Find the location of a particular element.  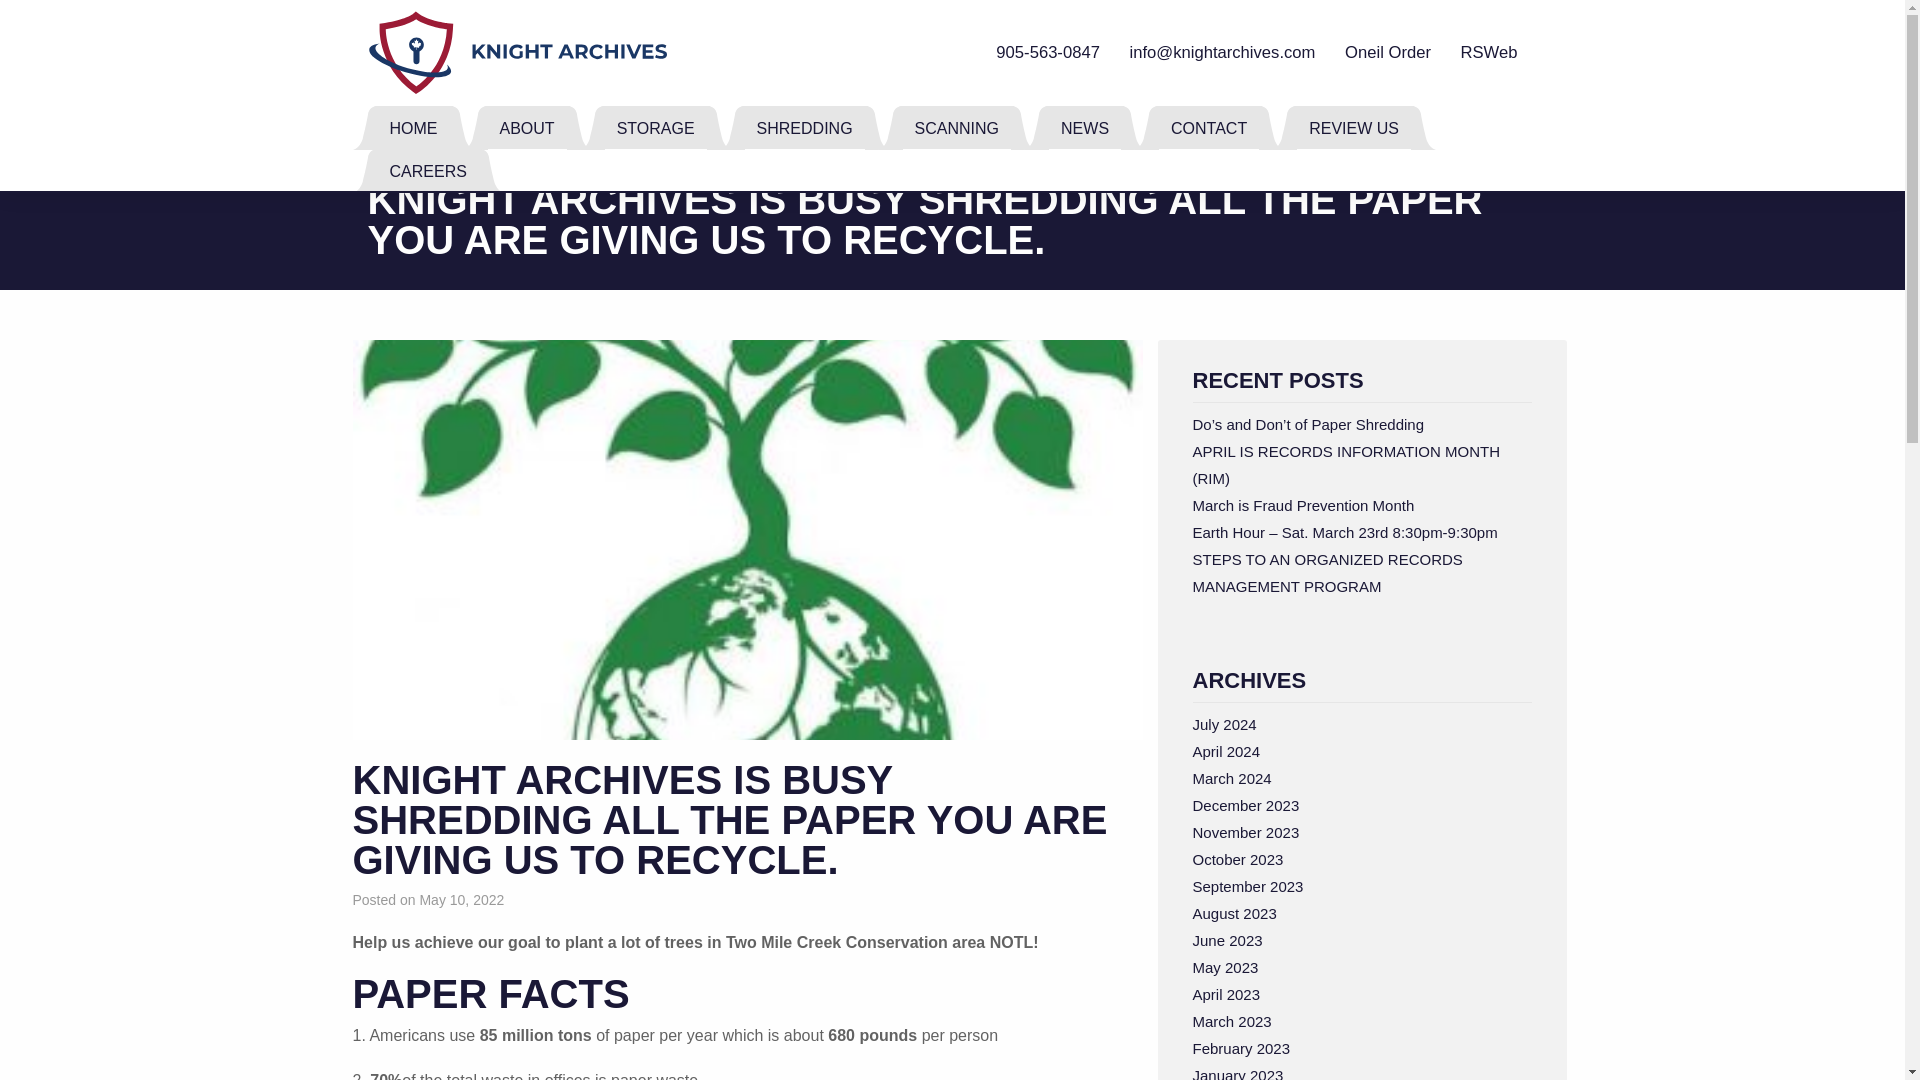

Oneil Order is located at coordinates (1388, 52).